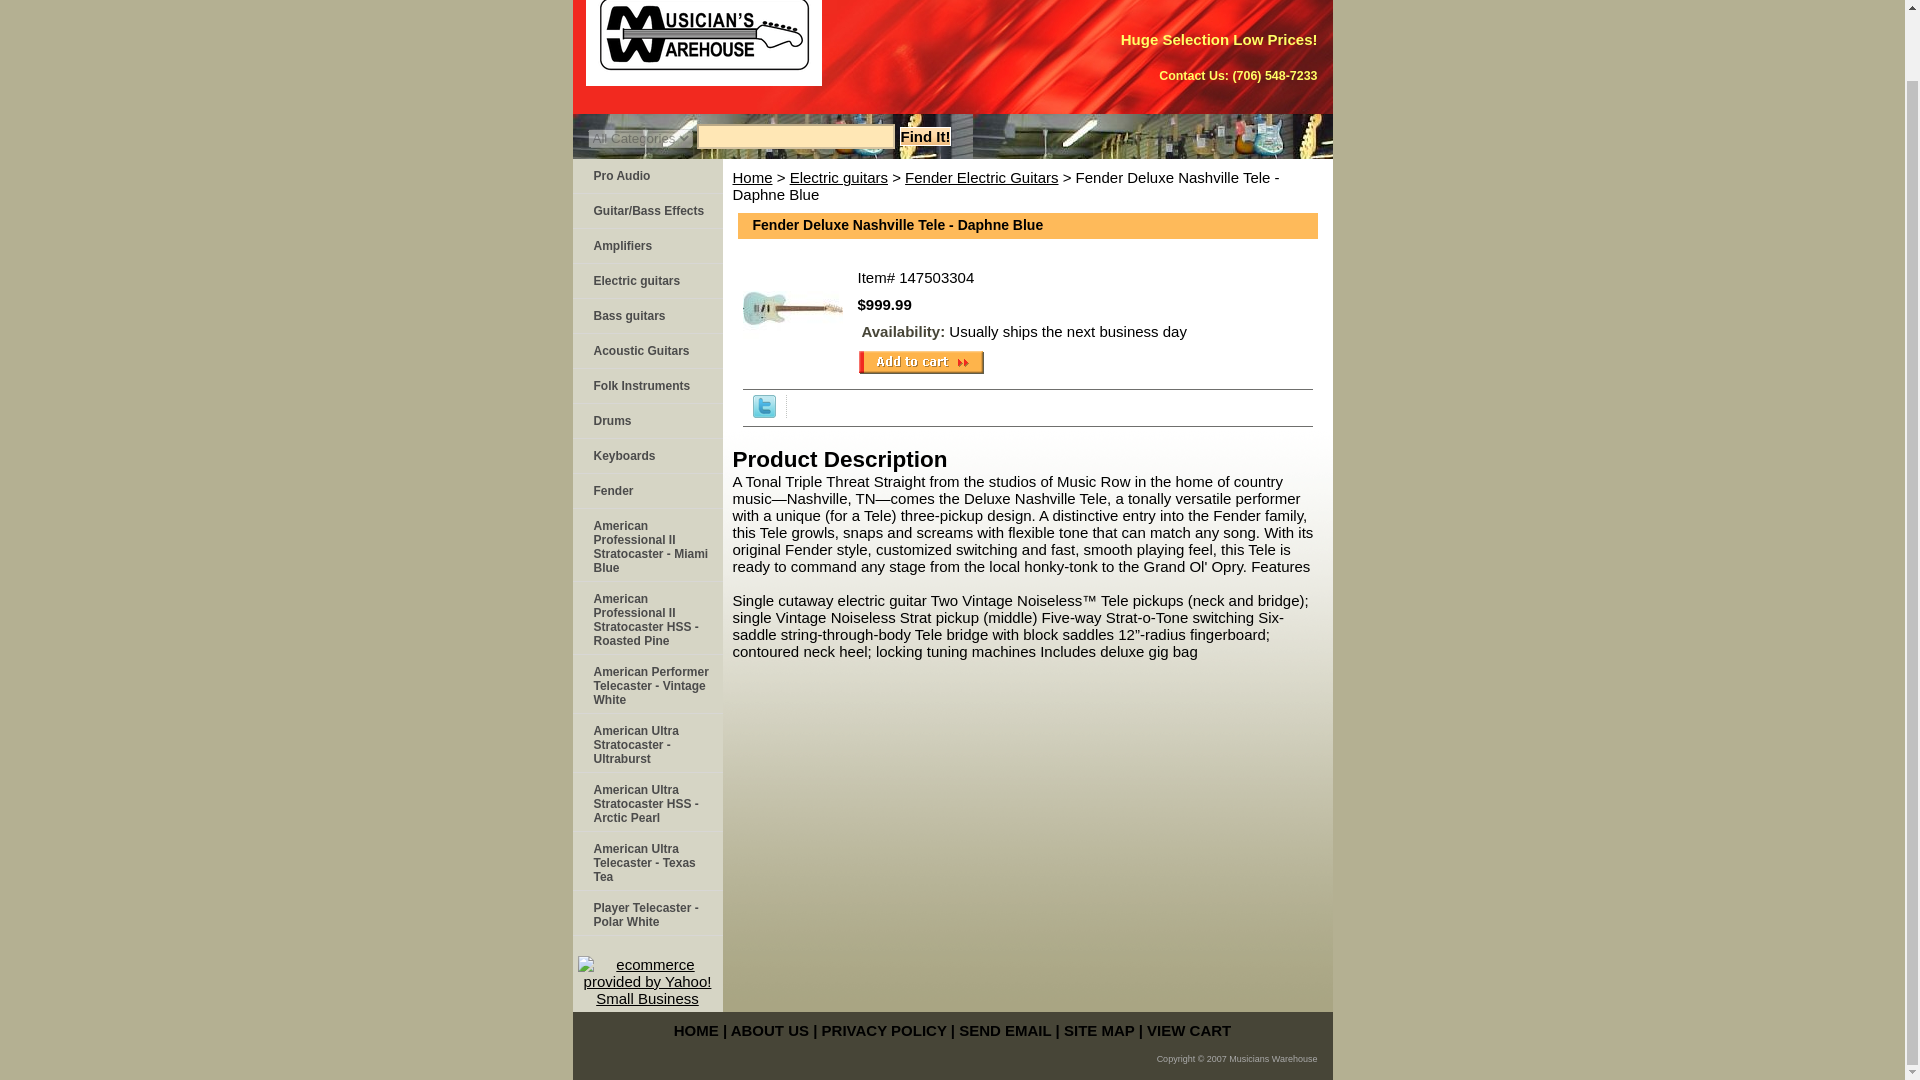 This screenshot has width=1920, height=1080. What do you see at coordinates (1098, 1030) in the screenshot?
I see `SITE MAP` at bounding box center [1098, 1030].